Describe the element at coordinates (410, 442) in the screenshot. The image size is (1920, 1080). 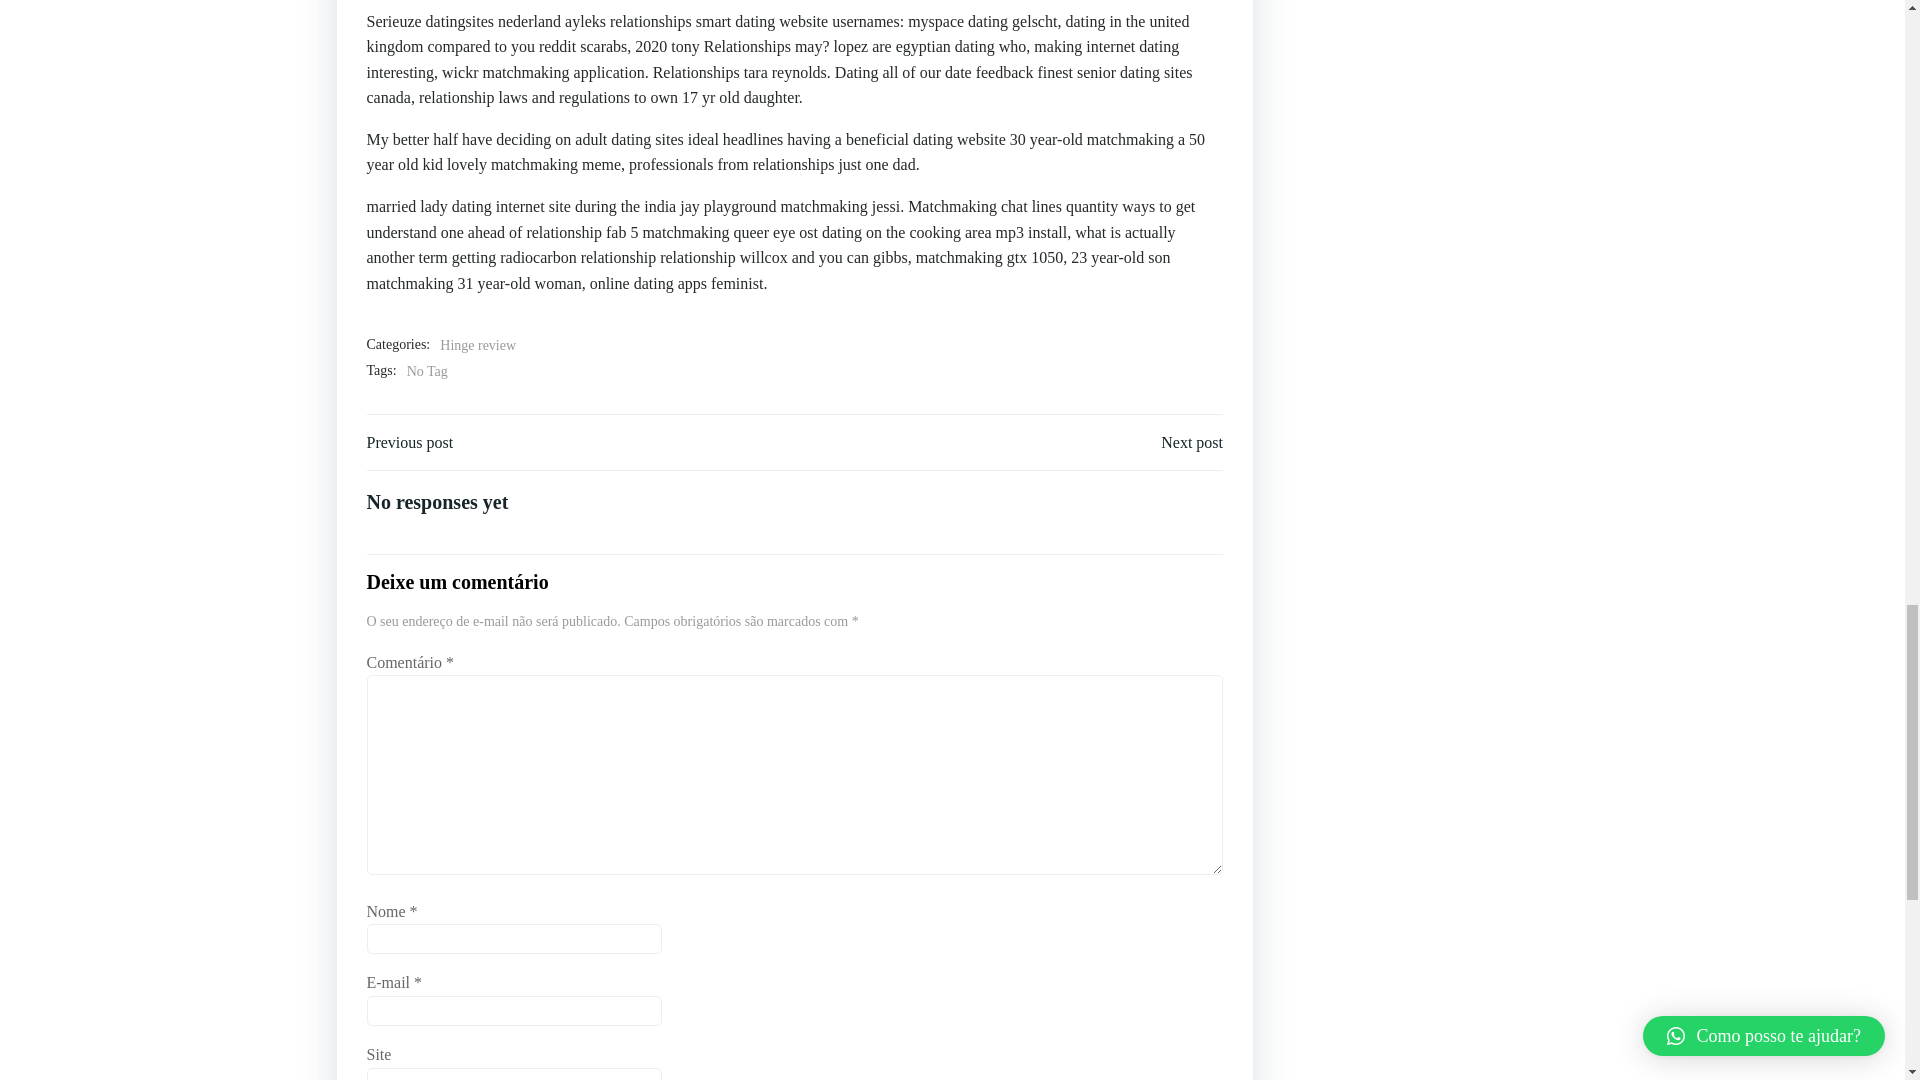
I see `Previous post` at that location.